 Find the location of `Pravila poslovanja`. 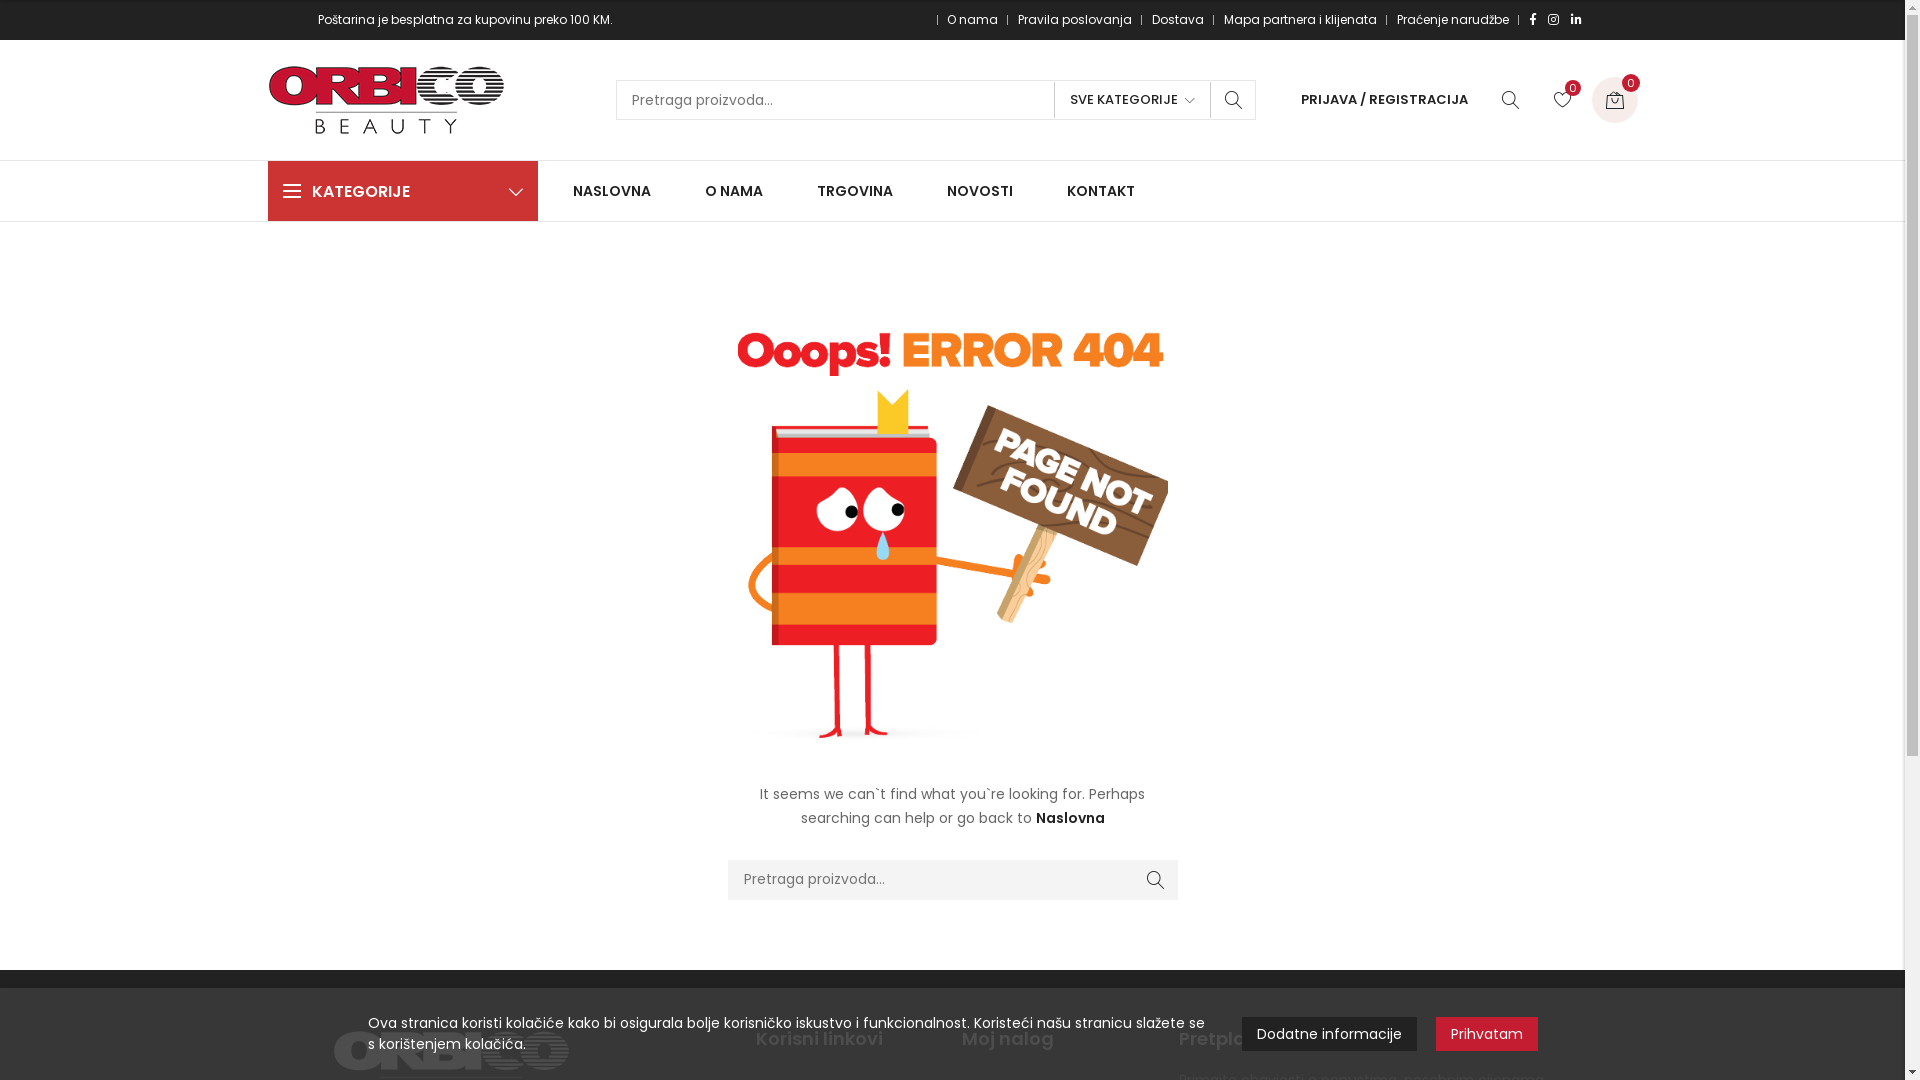

Pravila poslovanja is located at coordinates (1075, 20).